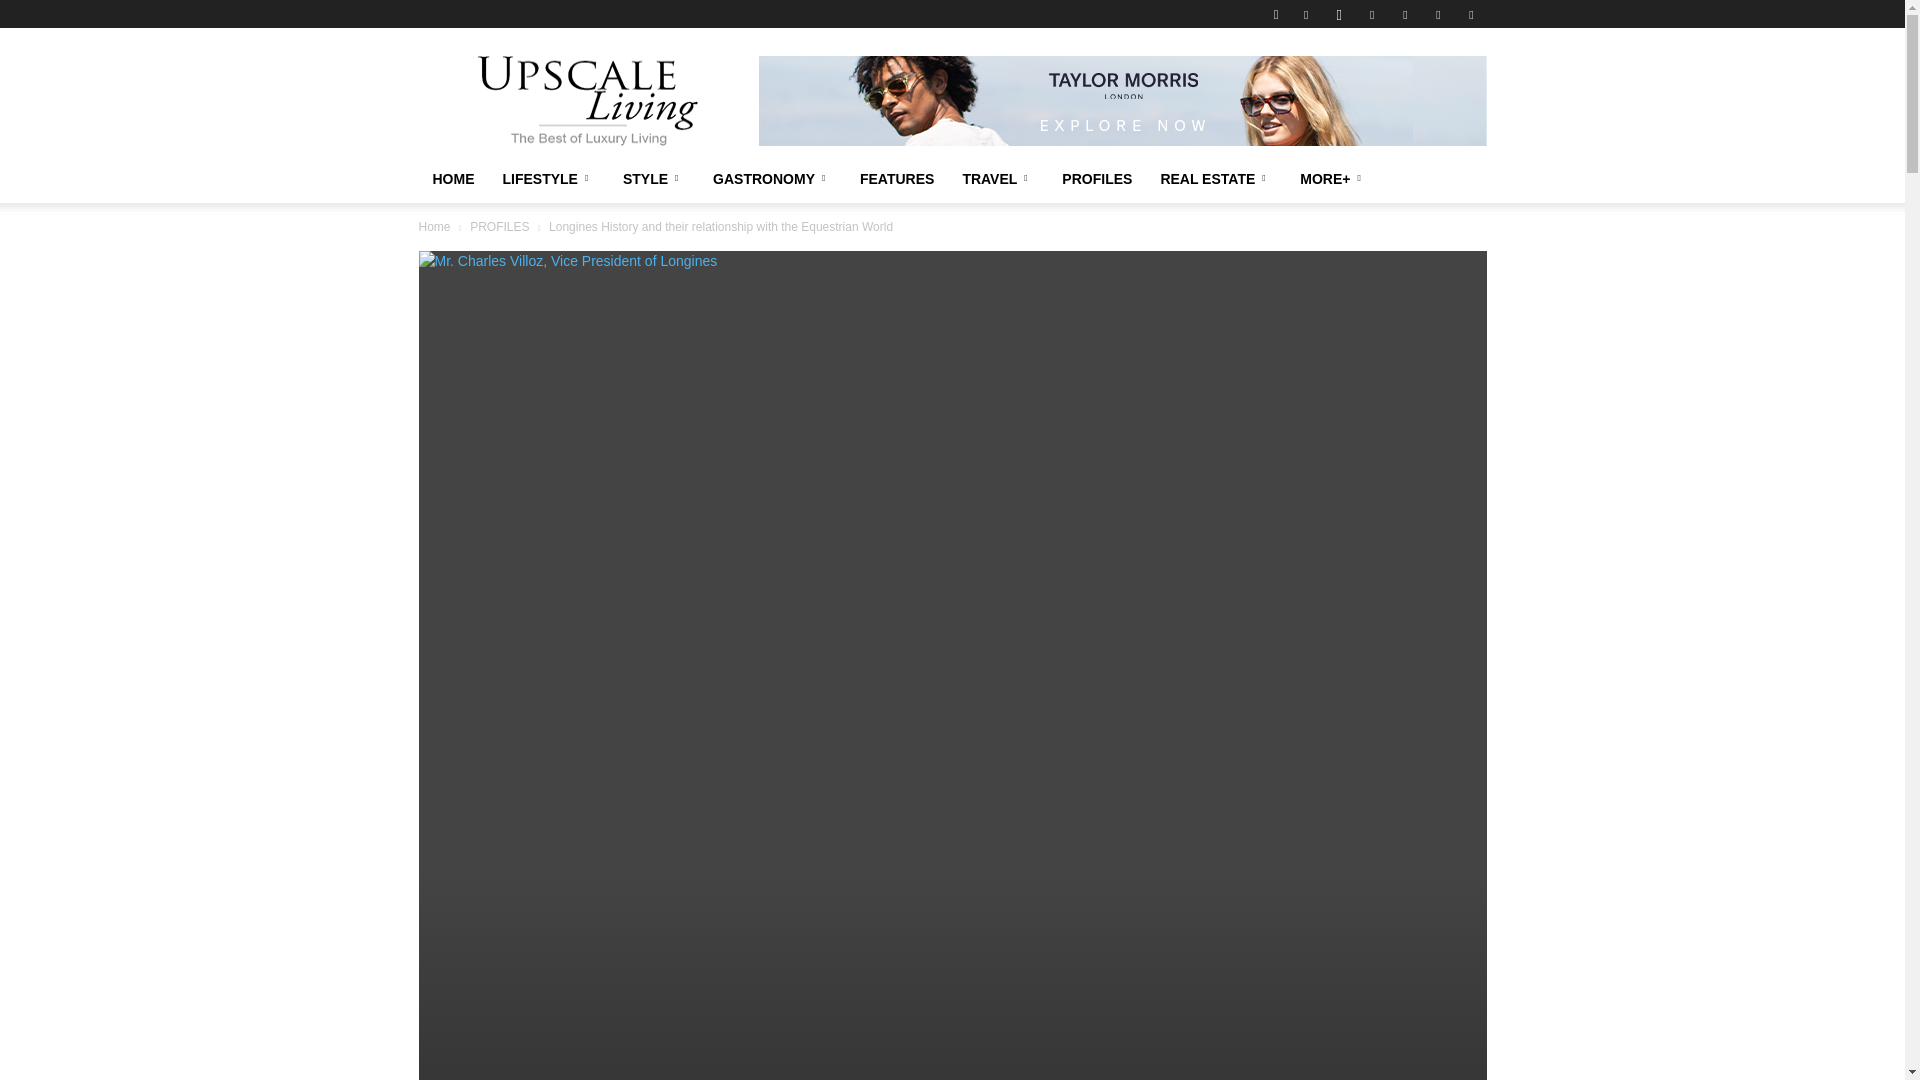 The image size is (1920, 1080). Describe the element at coordinates (1305, 14) in the screenshot. I see `Facebook` at that location.